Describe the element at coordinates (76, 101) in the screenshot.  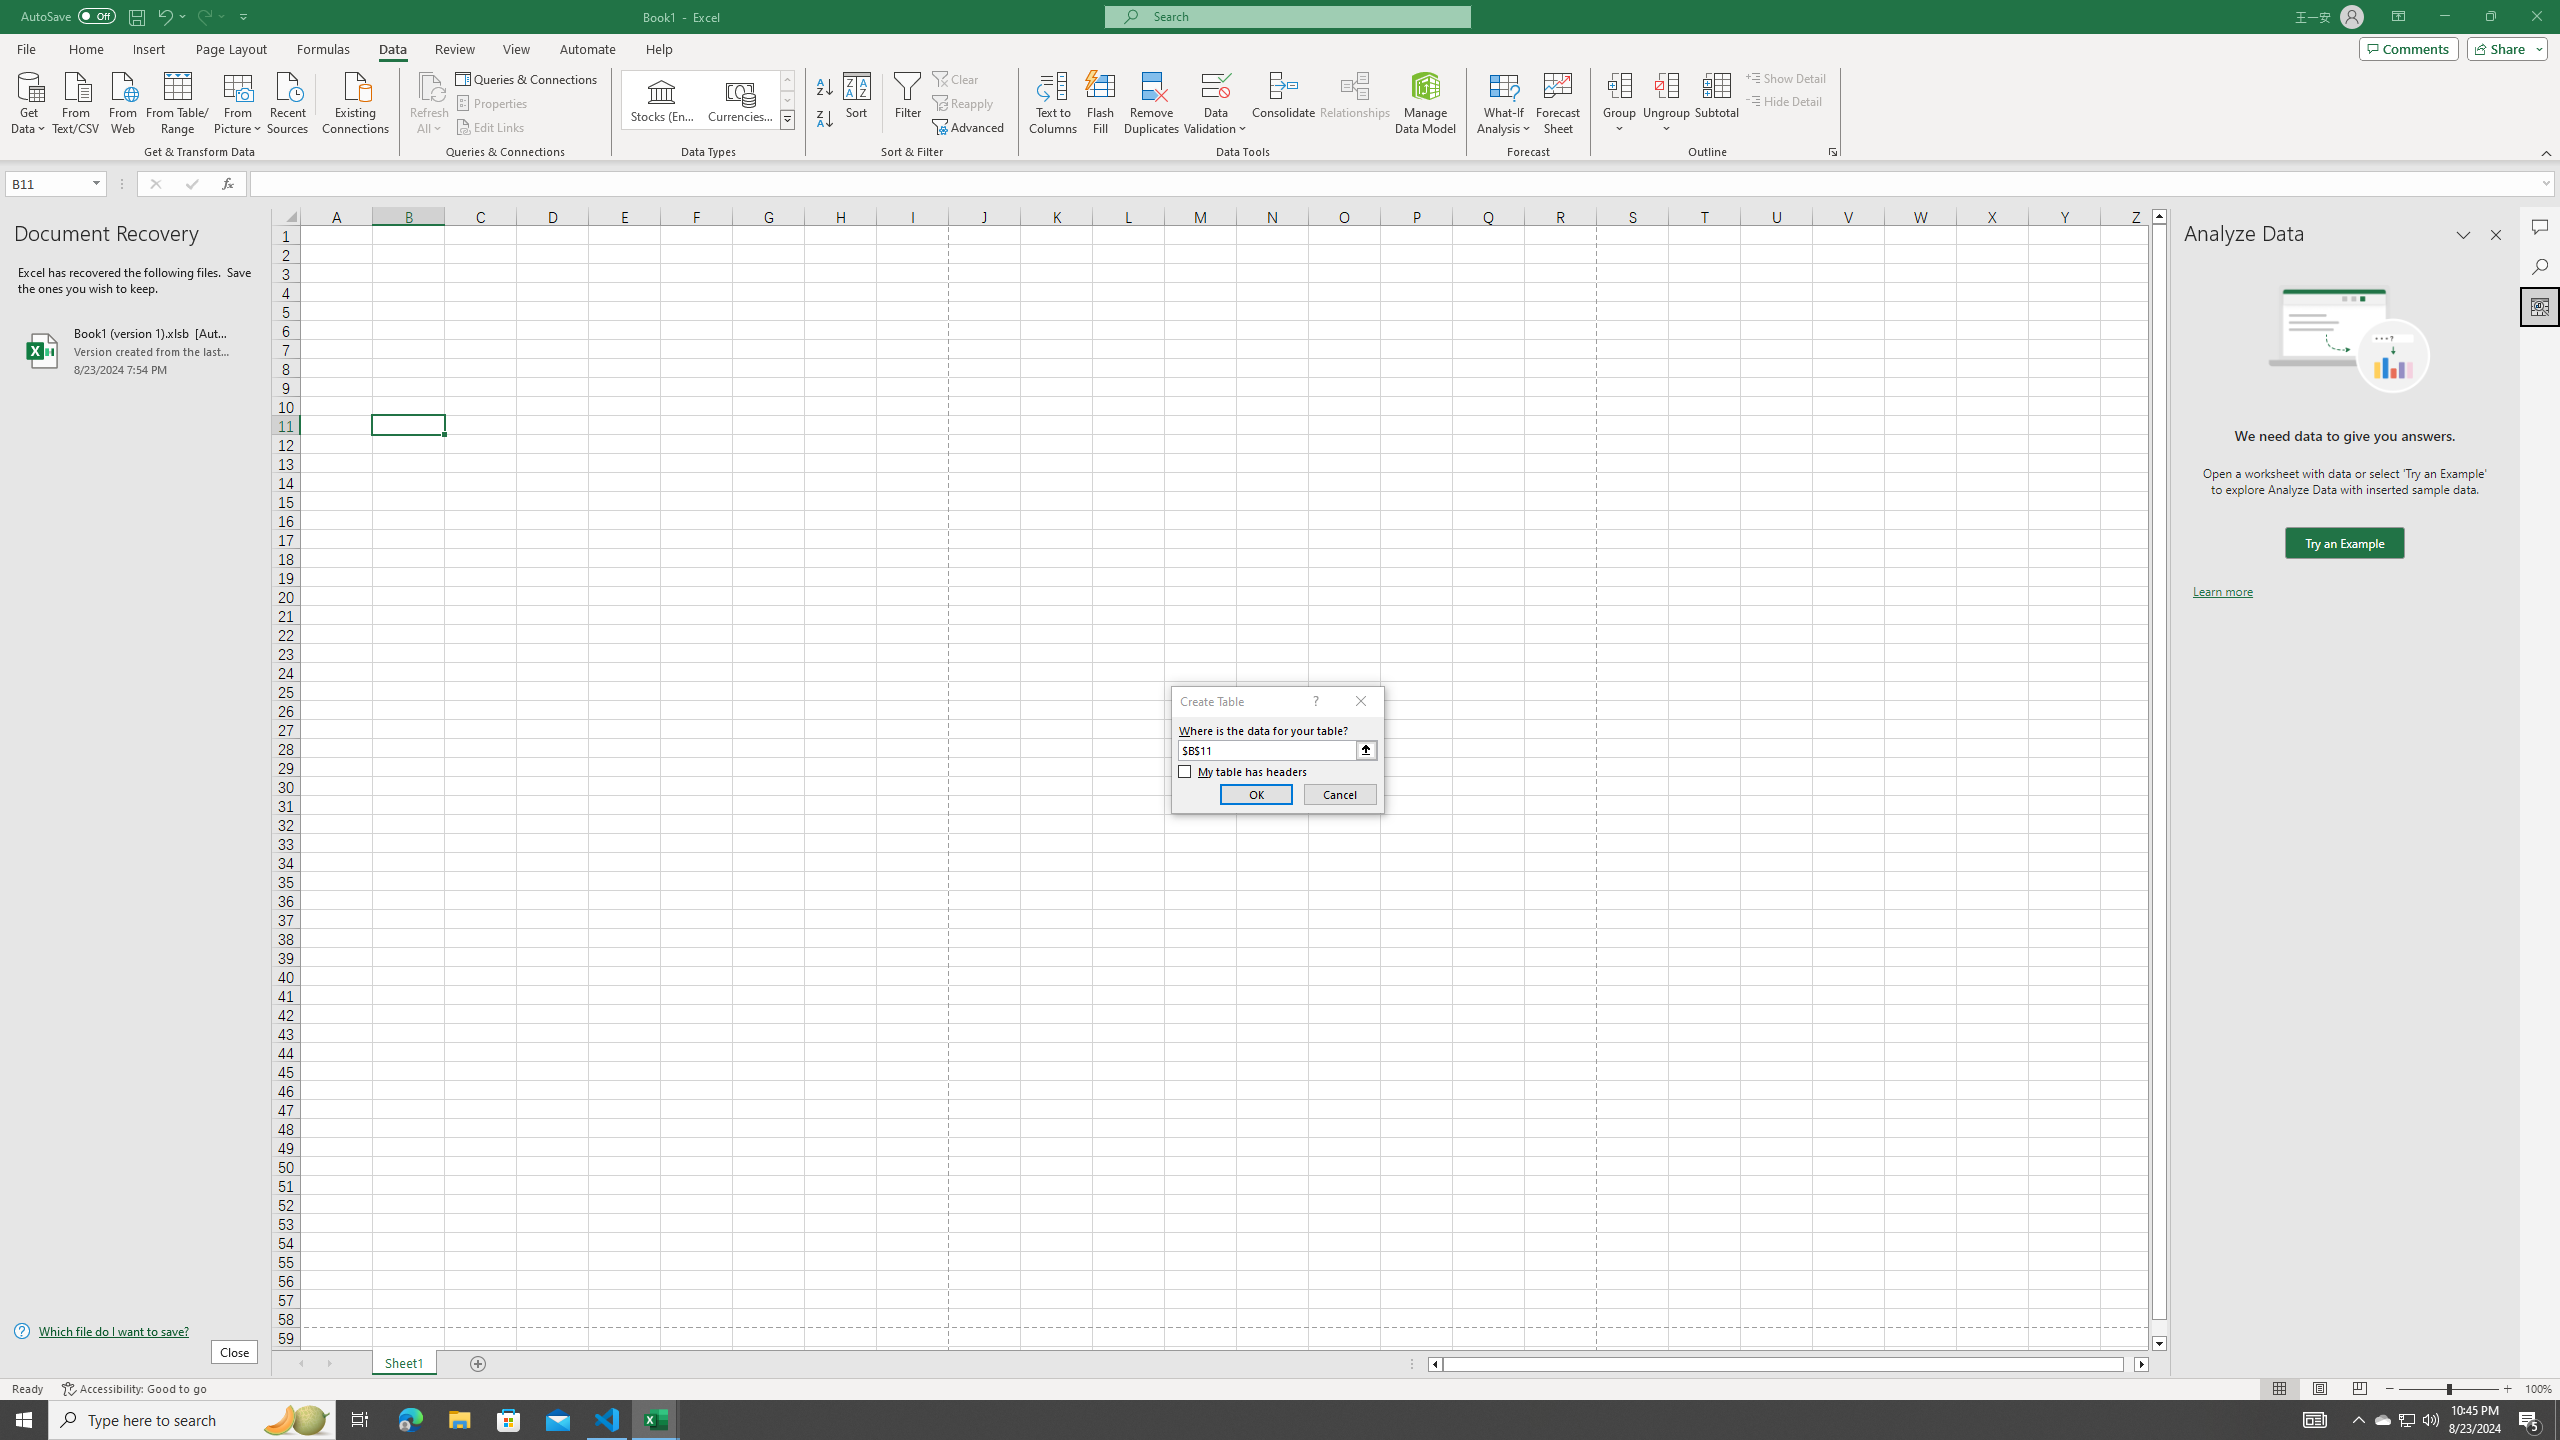
I see `From Text/CSV` at that location.